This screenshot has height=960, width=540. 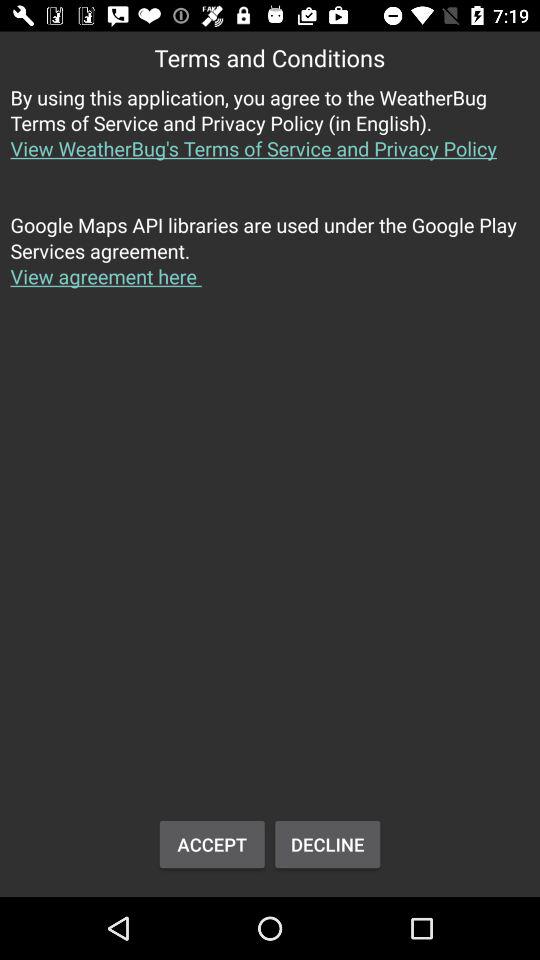 I want to click on launch item below terms and conditions, so click(x=270, y=134).